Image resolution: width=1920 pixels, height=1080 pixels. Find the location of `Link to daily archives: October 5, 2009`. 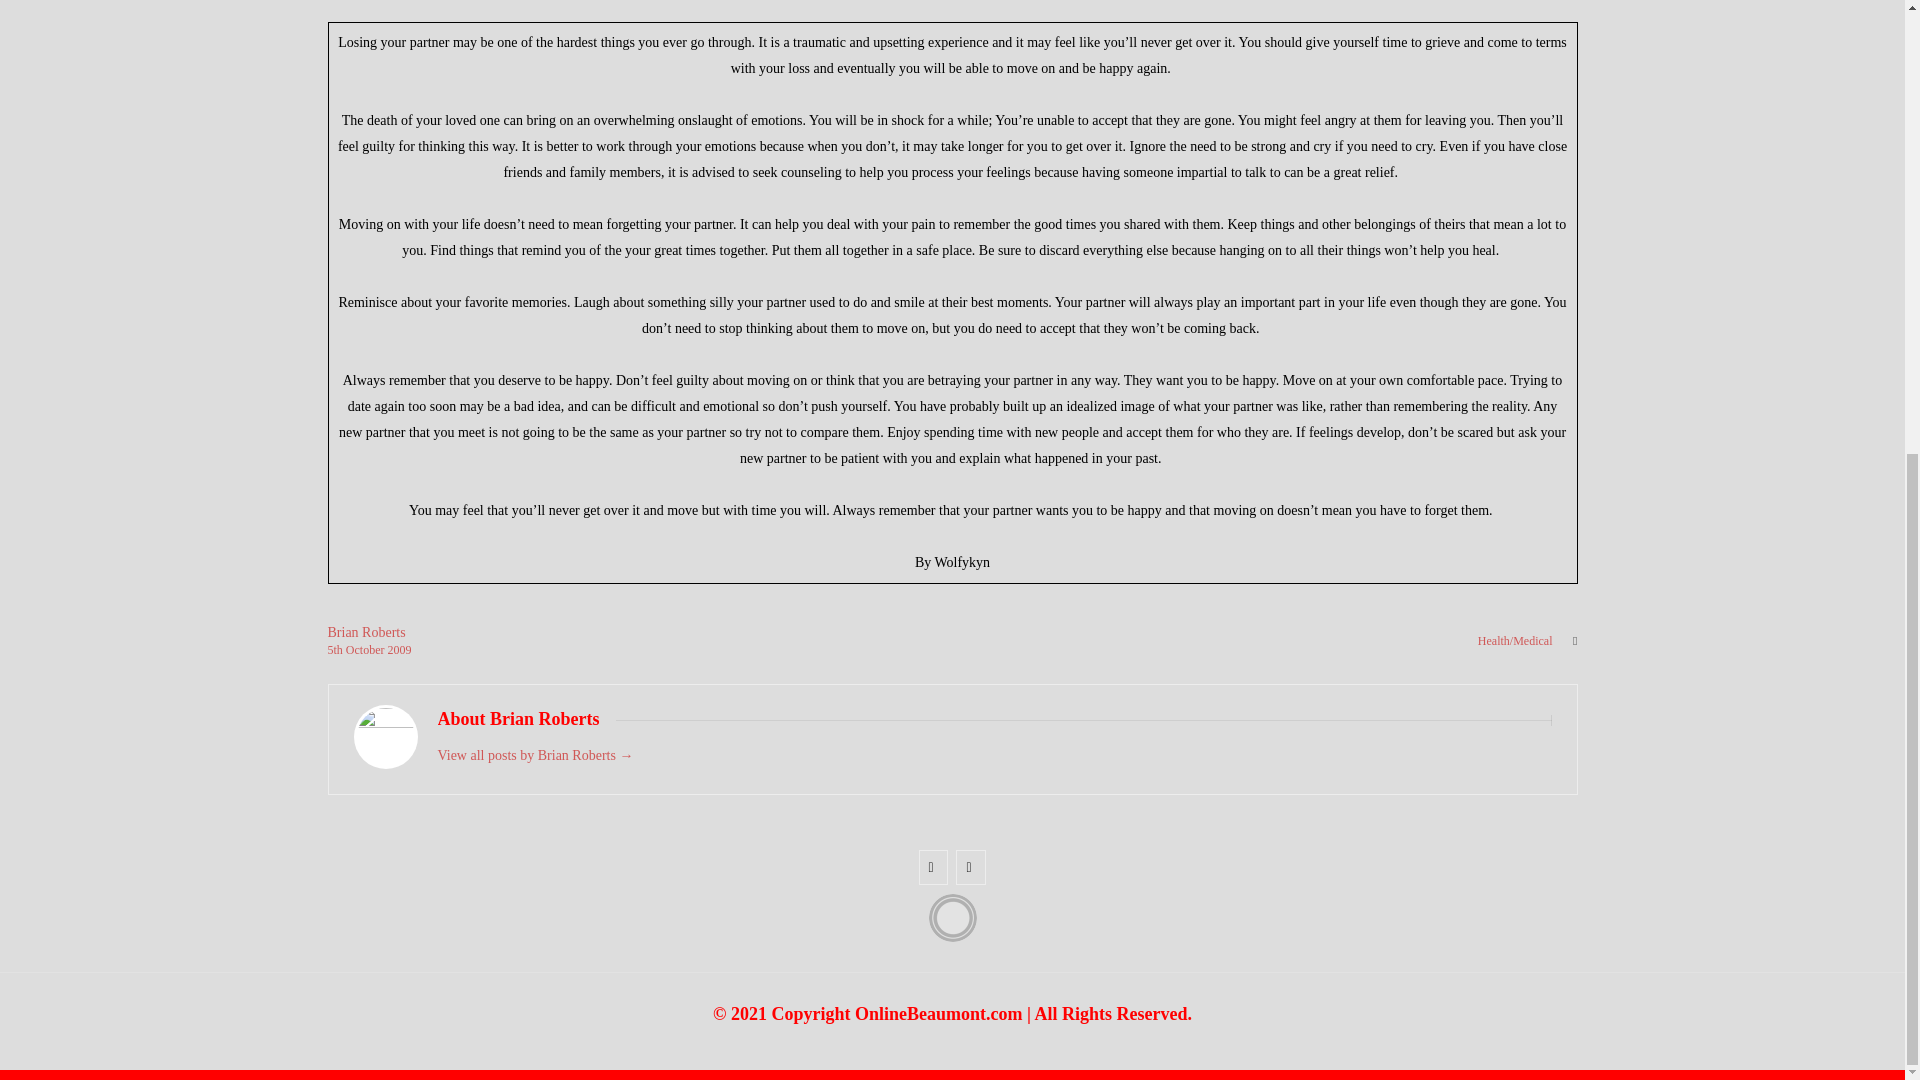

Link to daily archives: October 5, 2009 is located at coordinates (336, 649).